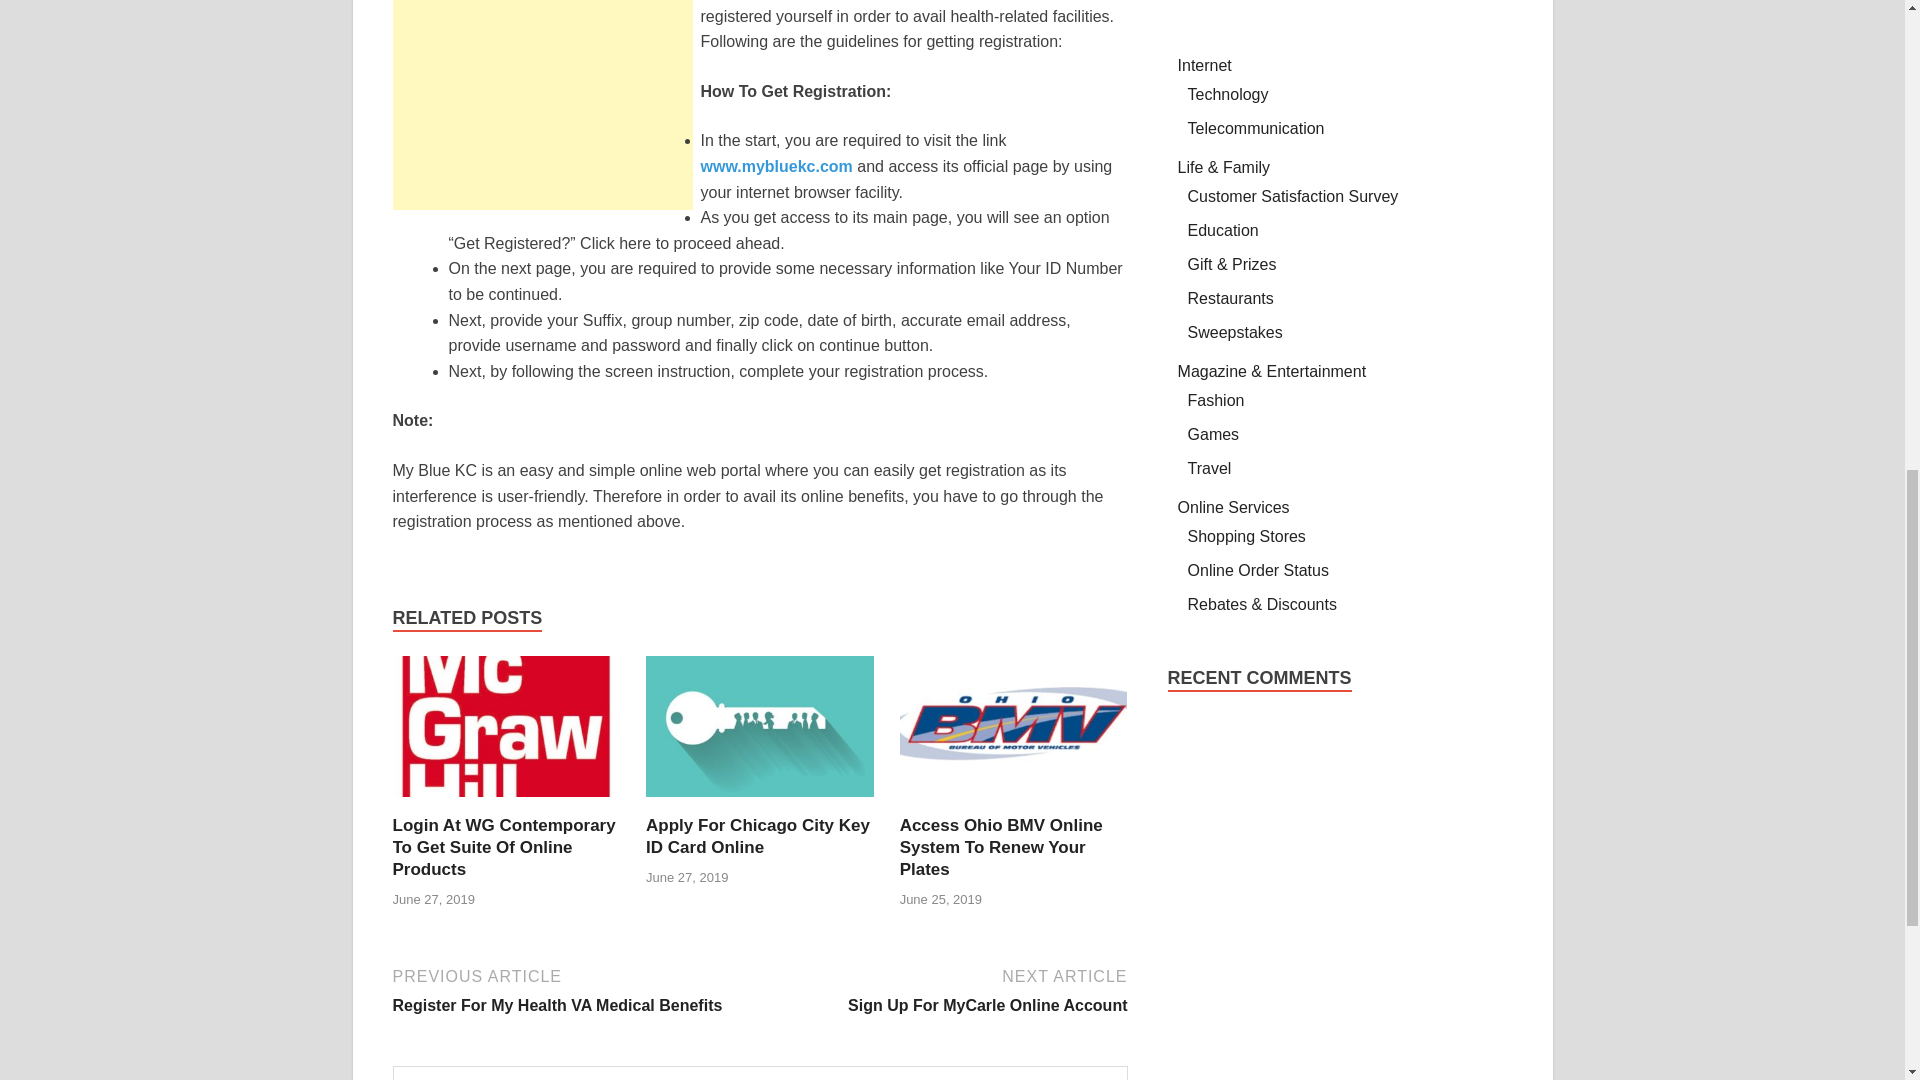 The image size is (1920, 1080). Describe the element at coordinates (506, 802) in the screenshot. I see `Login At WG Contemporary To Get Suite Of Online Products` at that location.